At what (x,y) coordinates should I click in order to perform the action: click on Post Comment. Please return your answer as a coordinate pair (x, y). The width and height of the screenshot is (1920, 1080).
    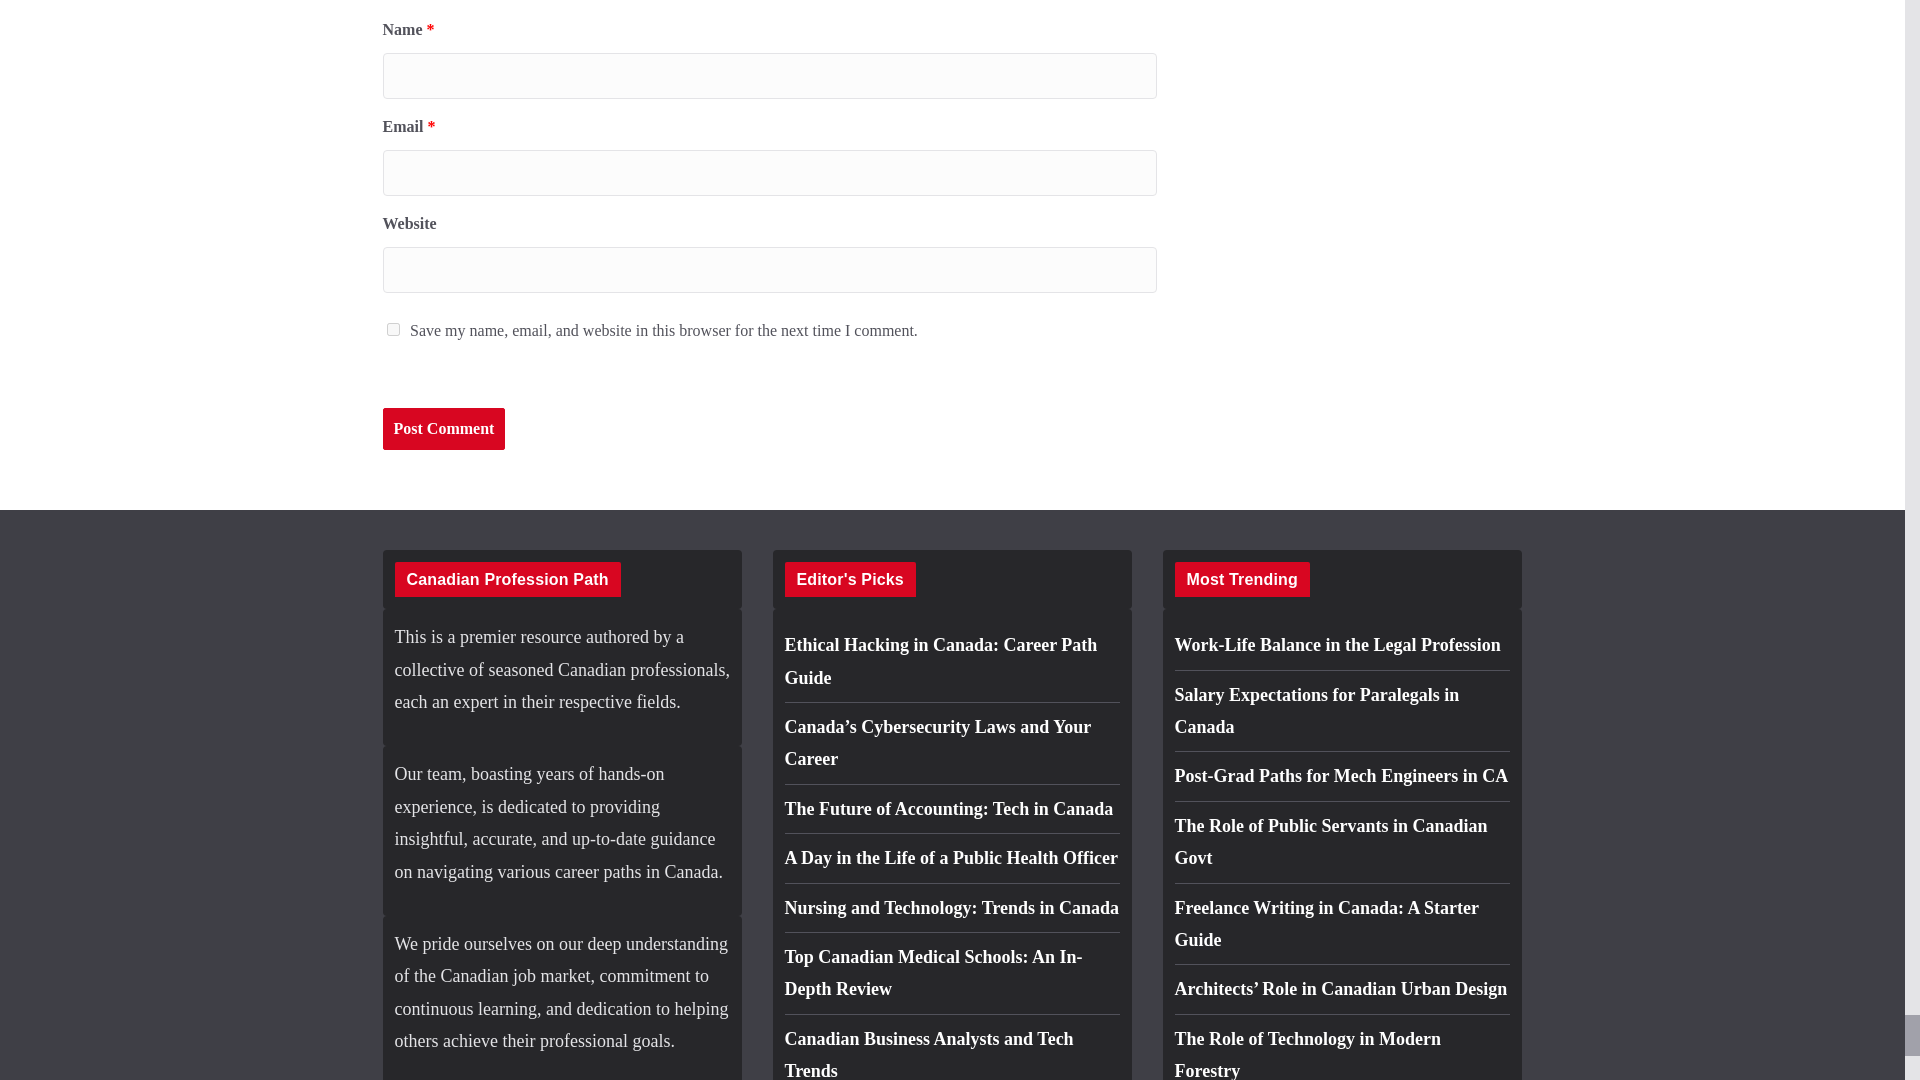
    Looking at the image, I should click on (443, 430).